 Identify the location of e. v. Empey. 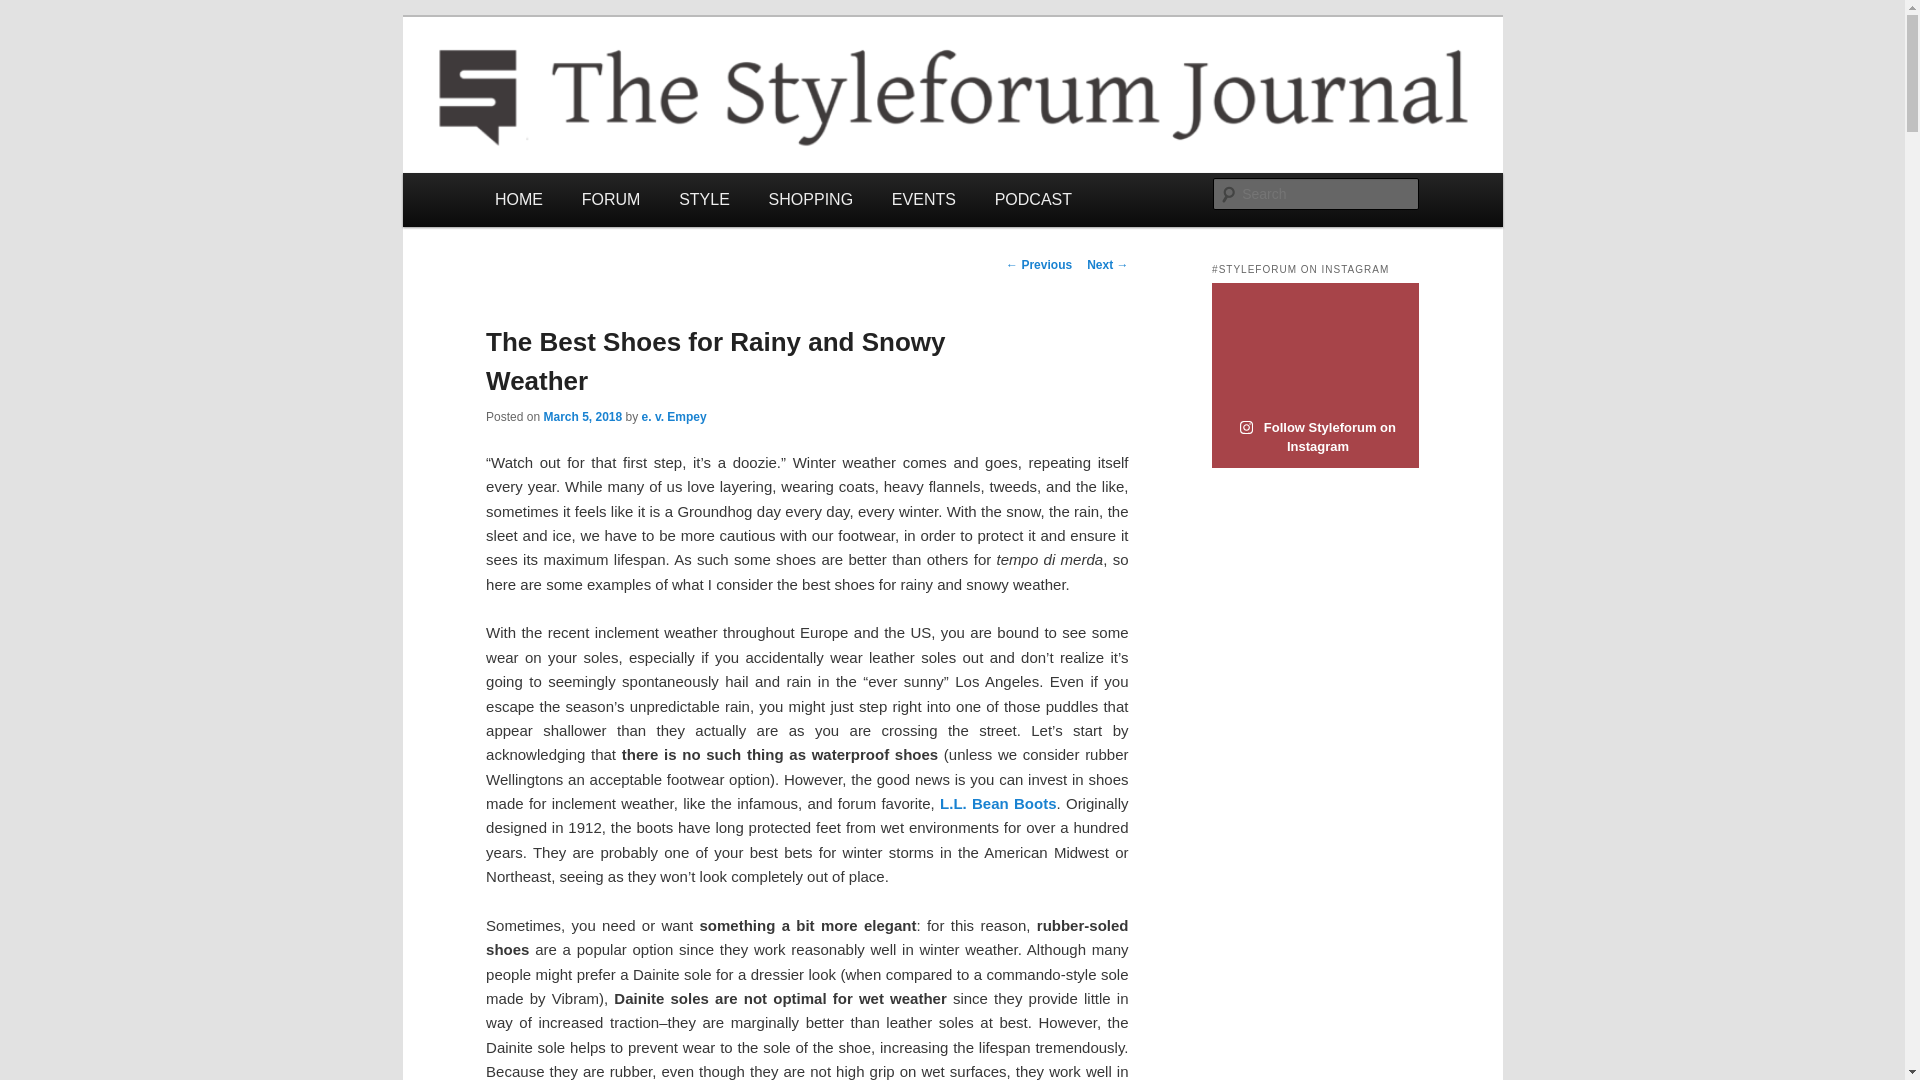
(674, 417).